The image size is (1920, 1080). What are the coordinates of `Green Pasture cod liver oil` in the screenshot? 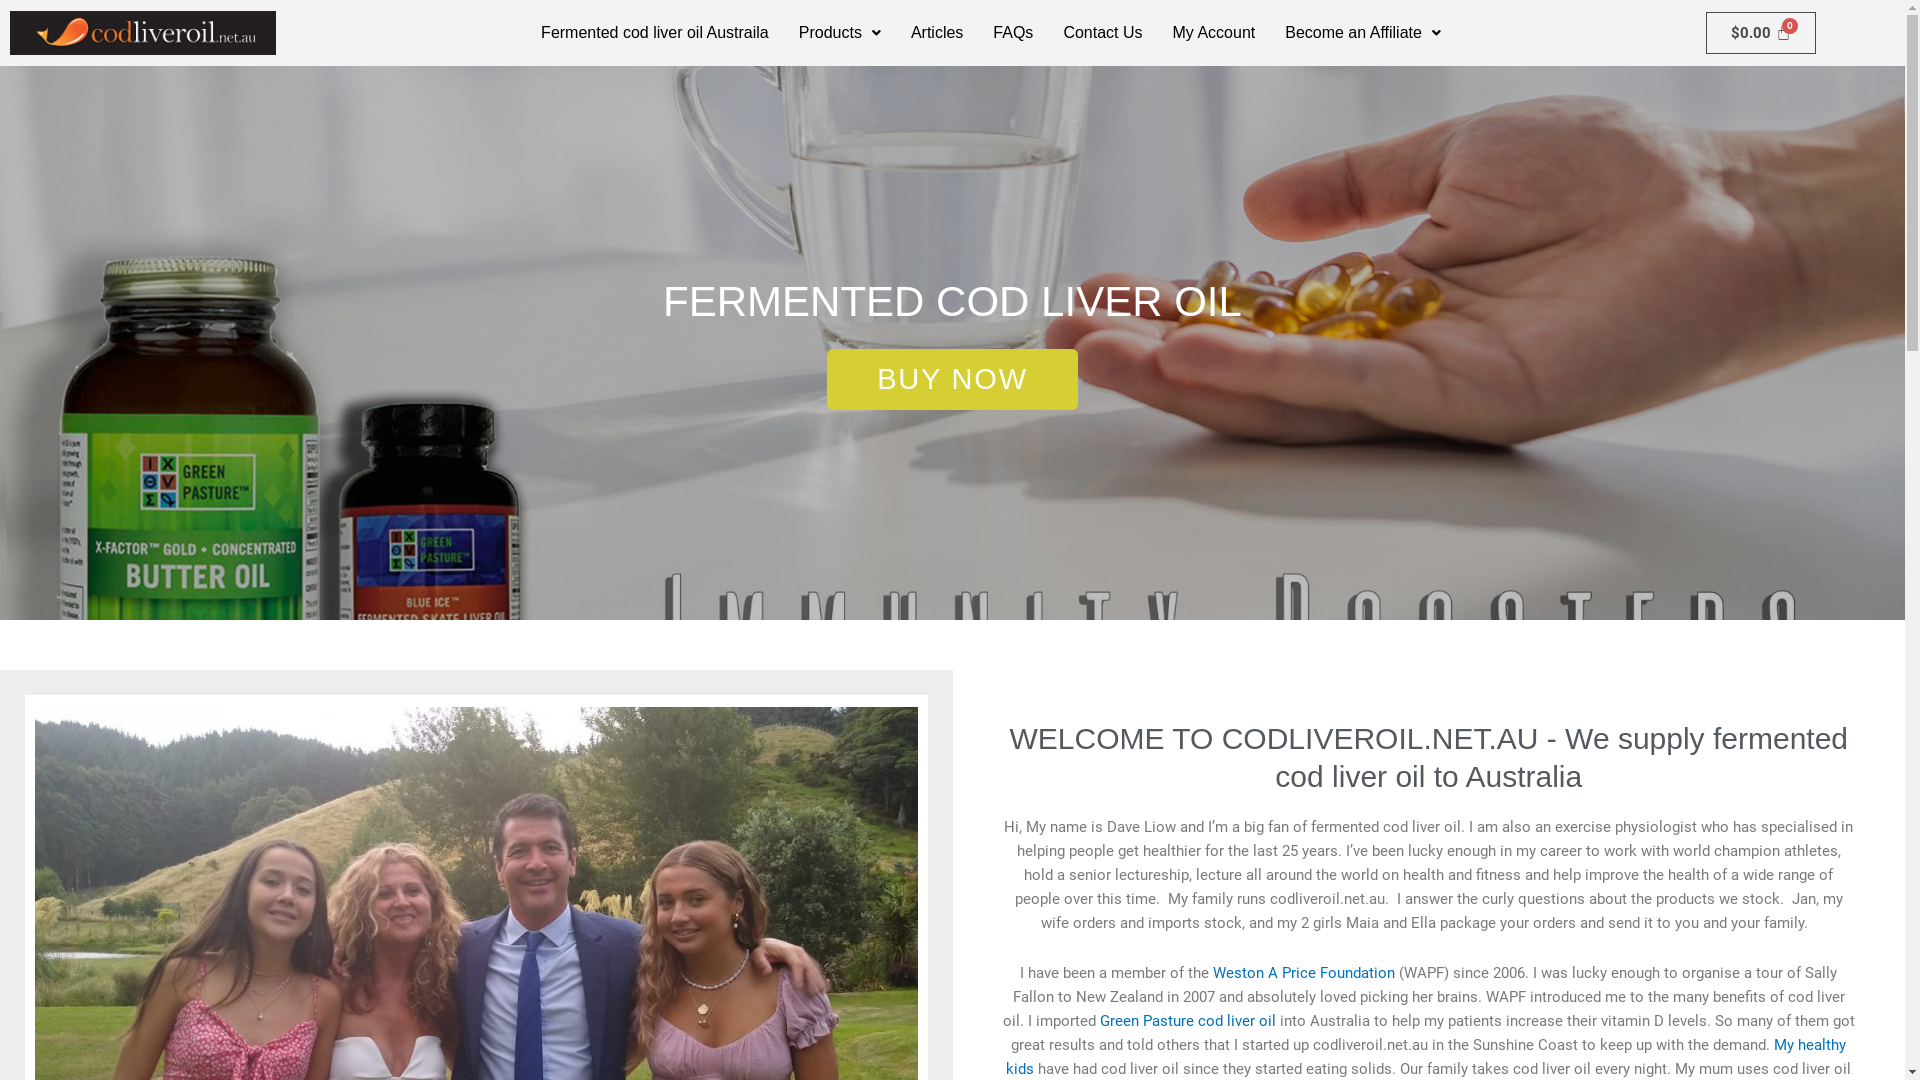 It's located at (1190, 1021).